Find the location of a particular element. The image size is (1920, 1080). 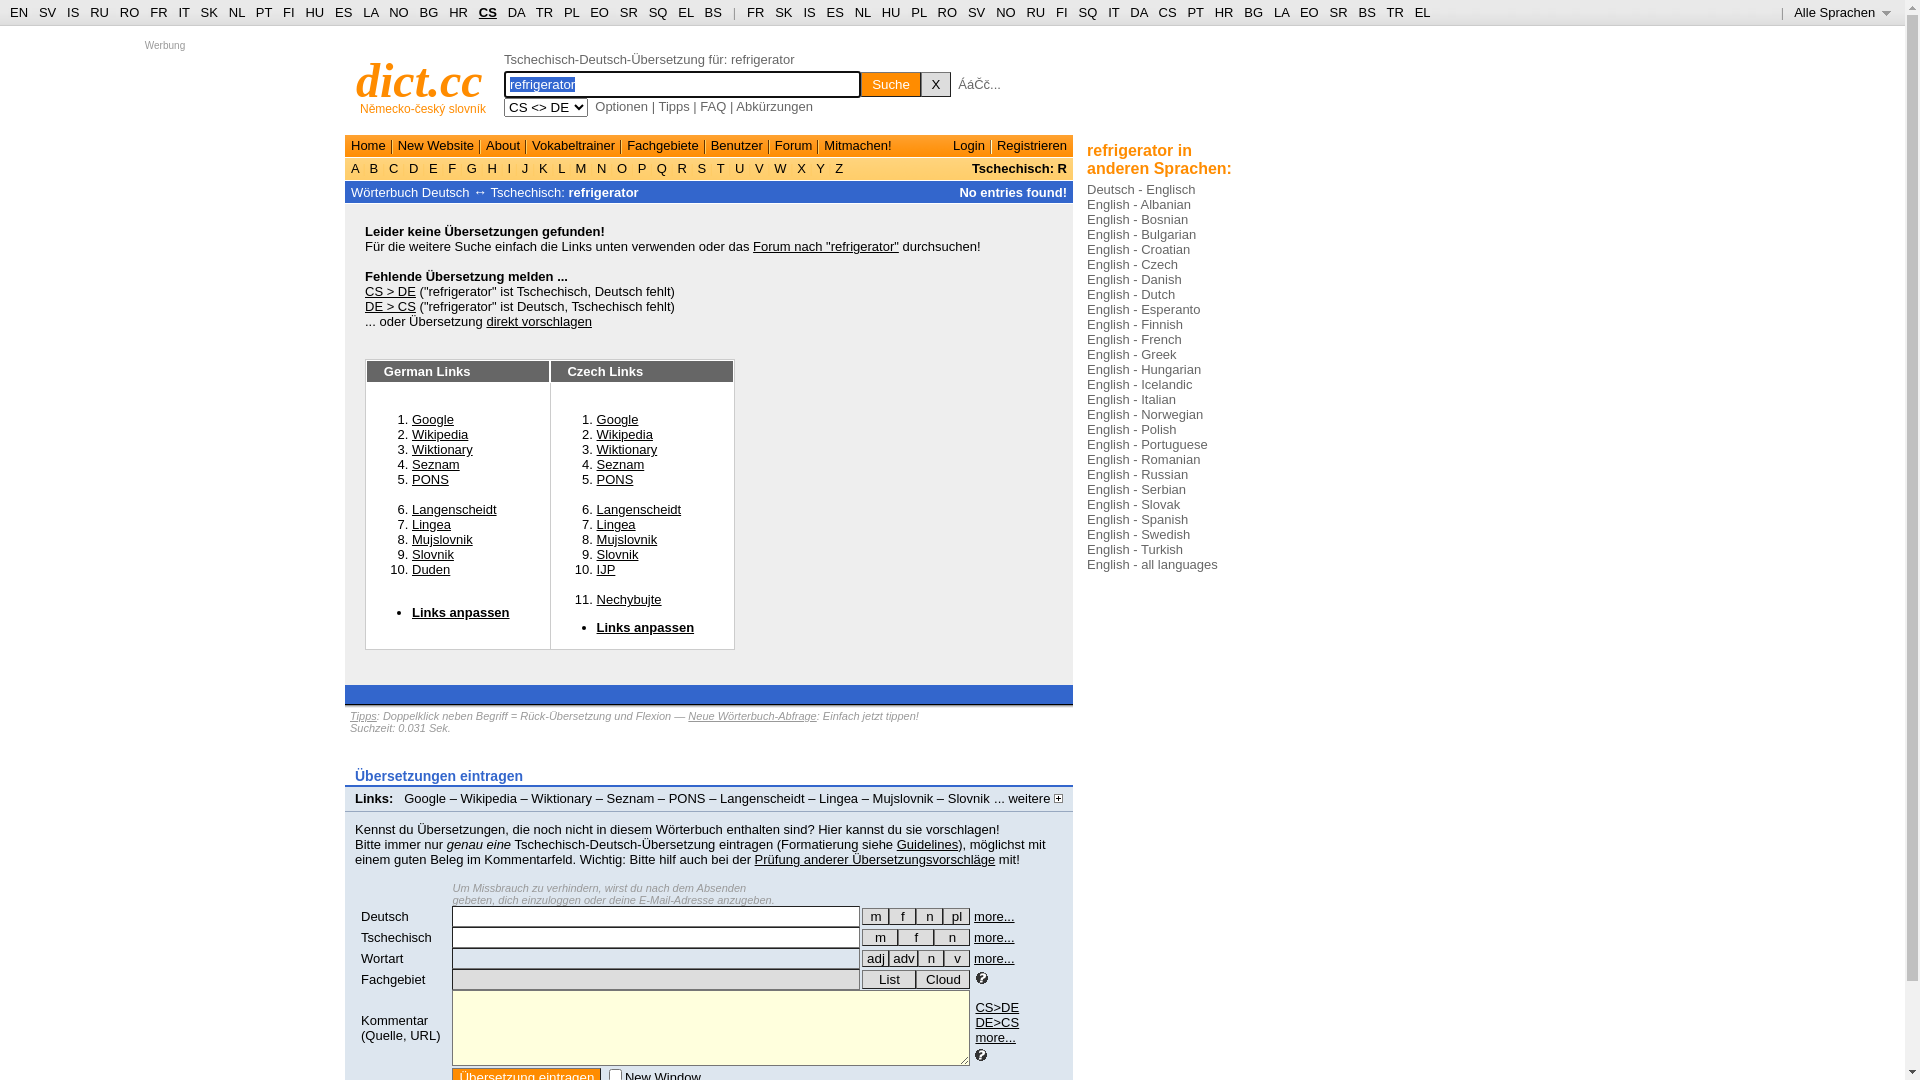

adj is located at coordinates (876, 958).